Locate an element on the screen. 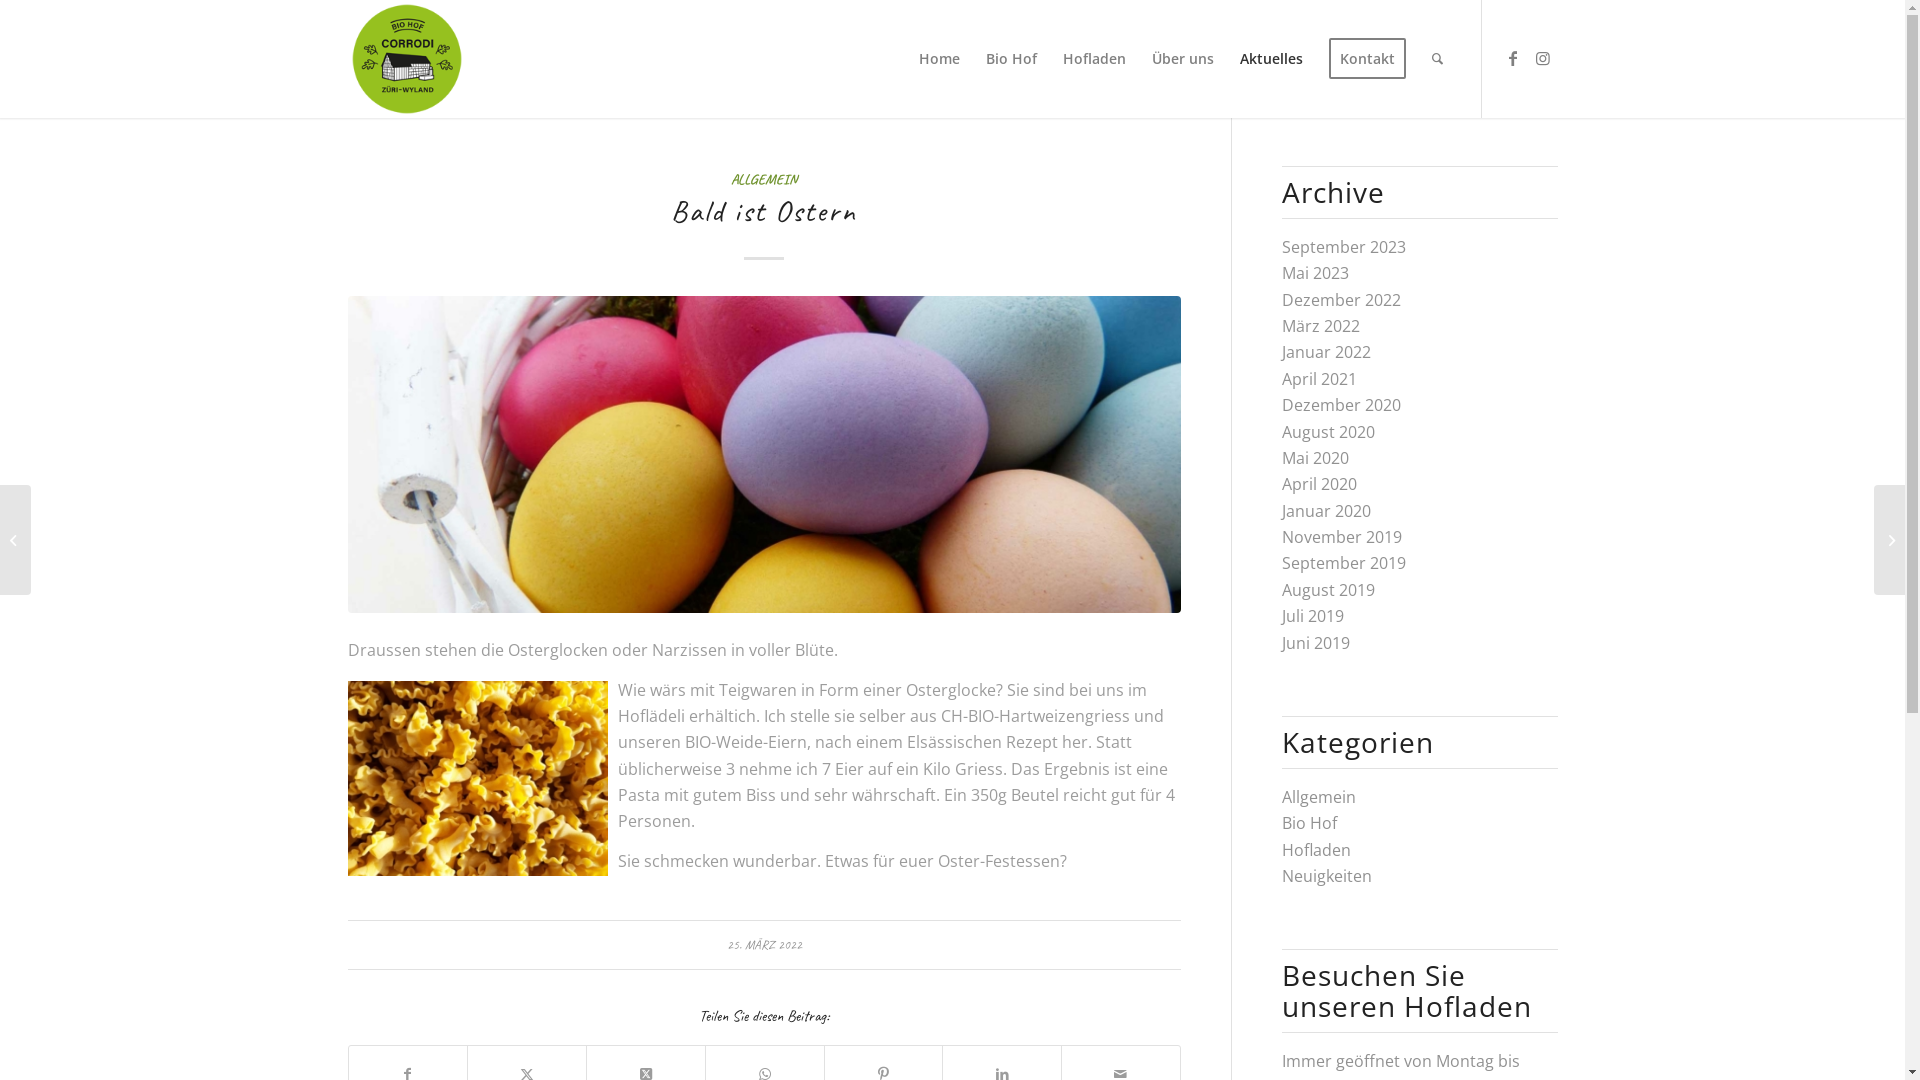 Image resolution: width=1920 pixels, height=1080 pixels. Bio Hof is located at coordinates (1010, 59).